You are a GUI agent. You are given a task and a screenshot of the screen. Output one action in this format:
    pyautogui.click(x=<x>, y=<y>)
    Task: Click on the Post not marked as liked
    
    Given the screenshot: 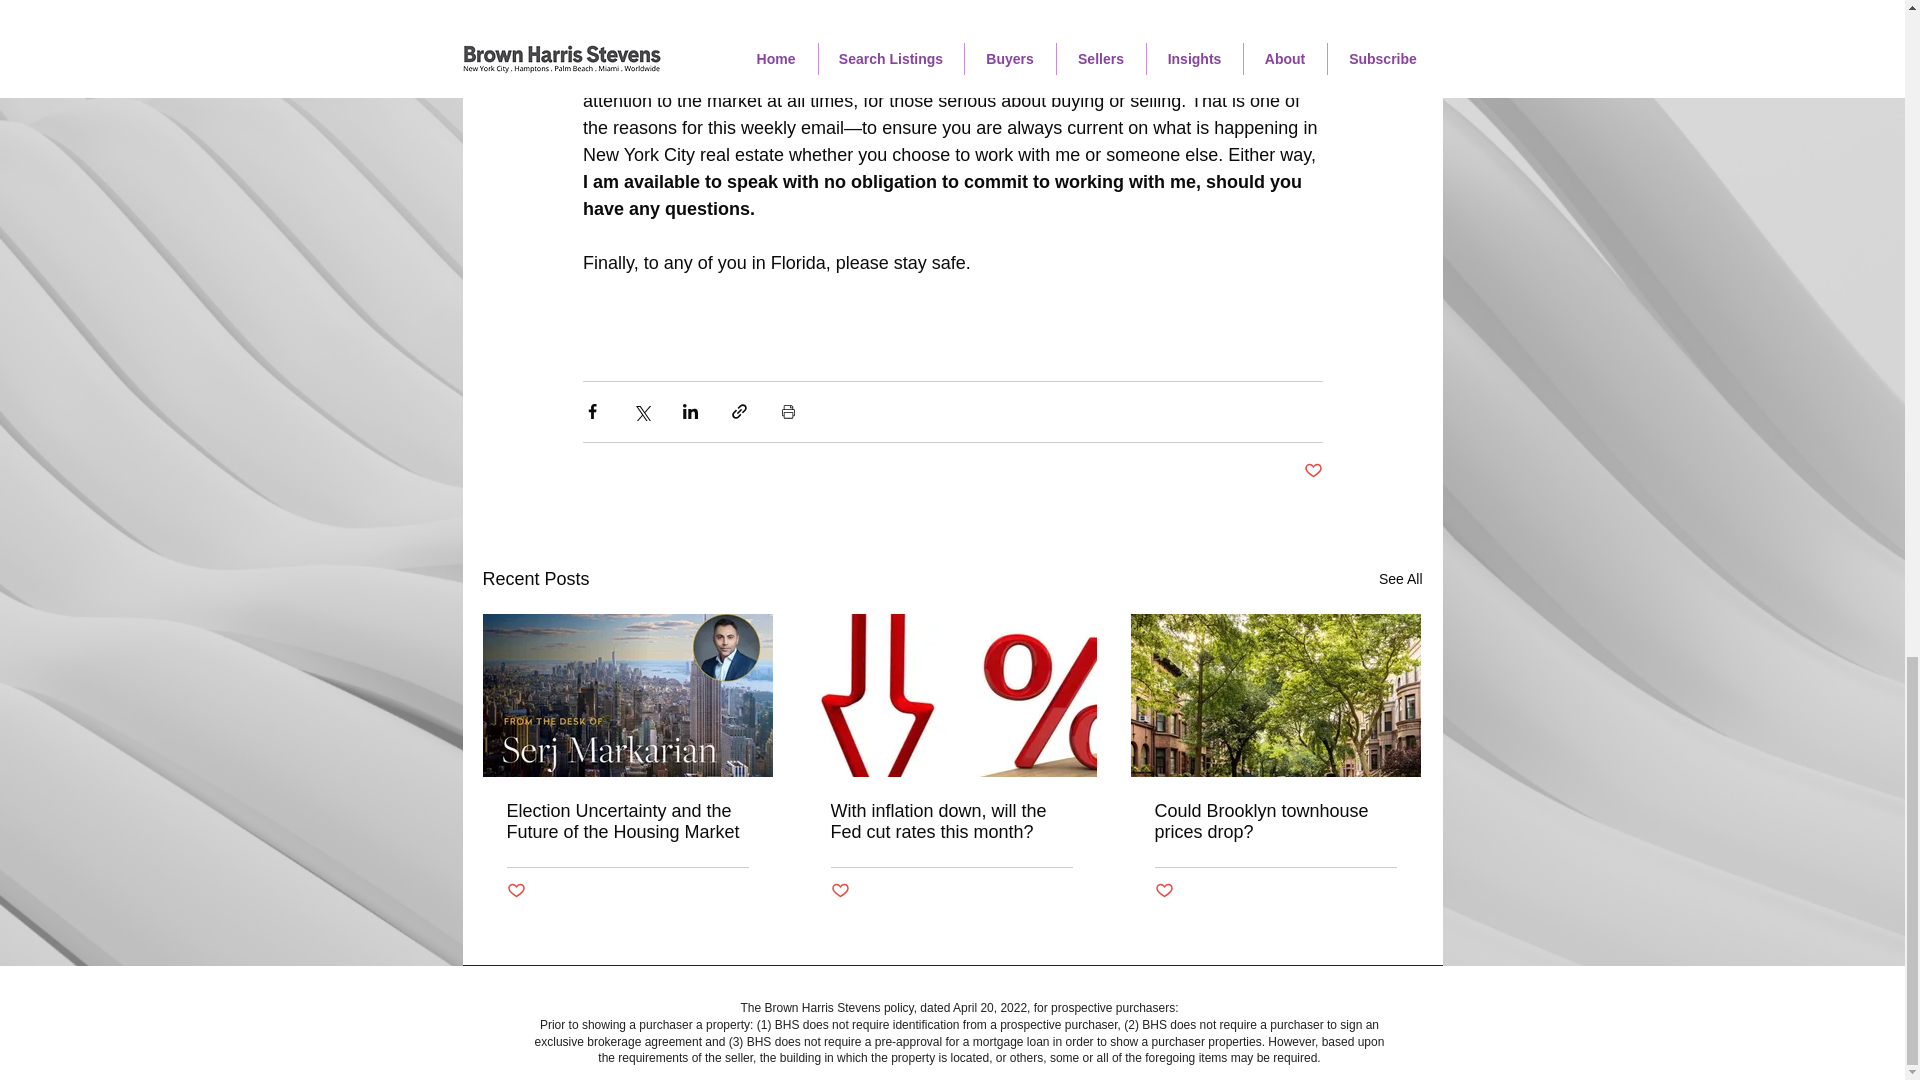 What is the action you would take?
    pyautogui.click(x=515, y=891)
    